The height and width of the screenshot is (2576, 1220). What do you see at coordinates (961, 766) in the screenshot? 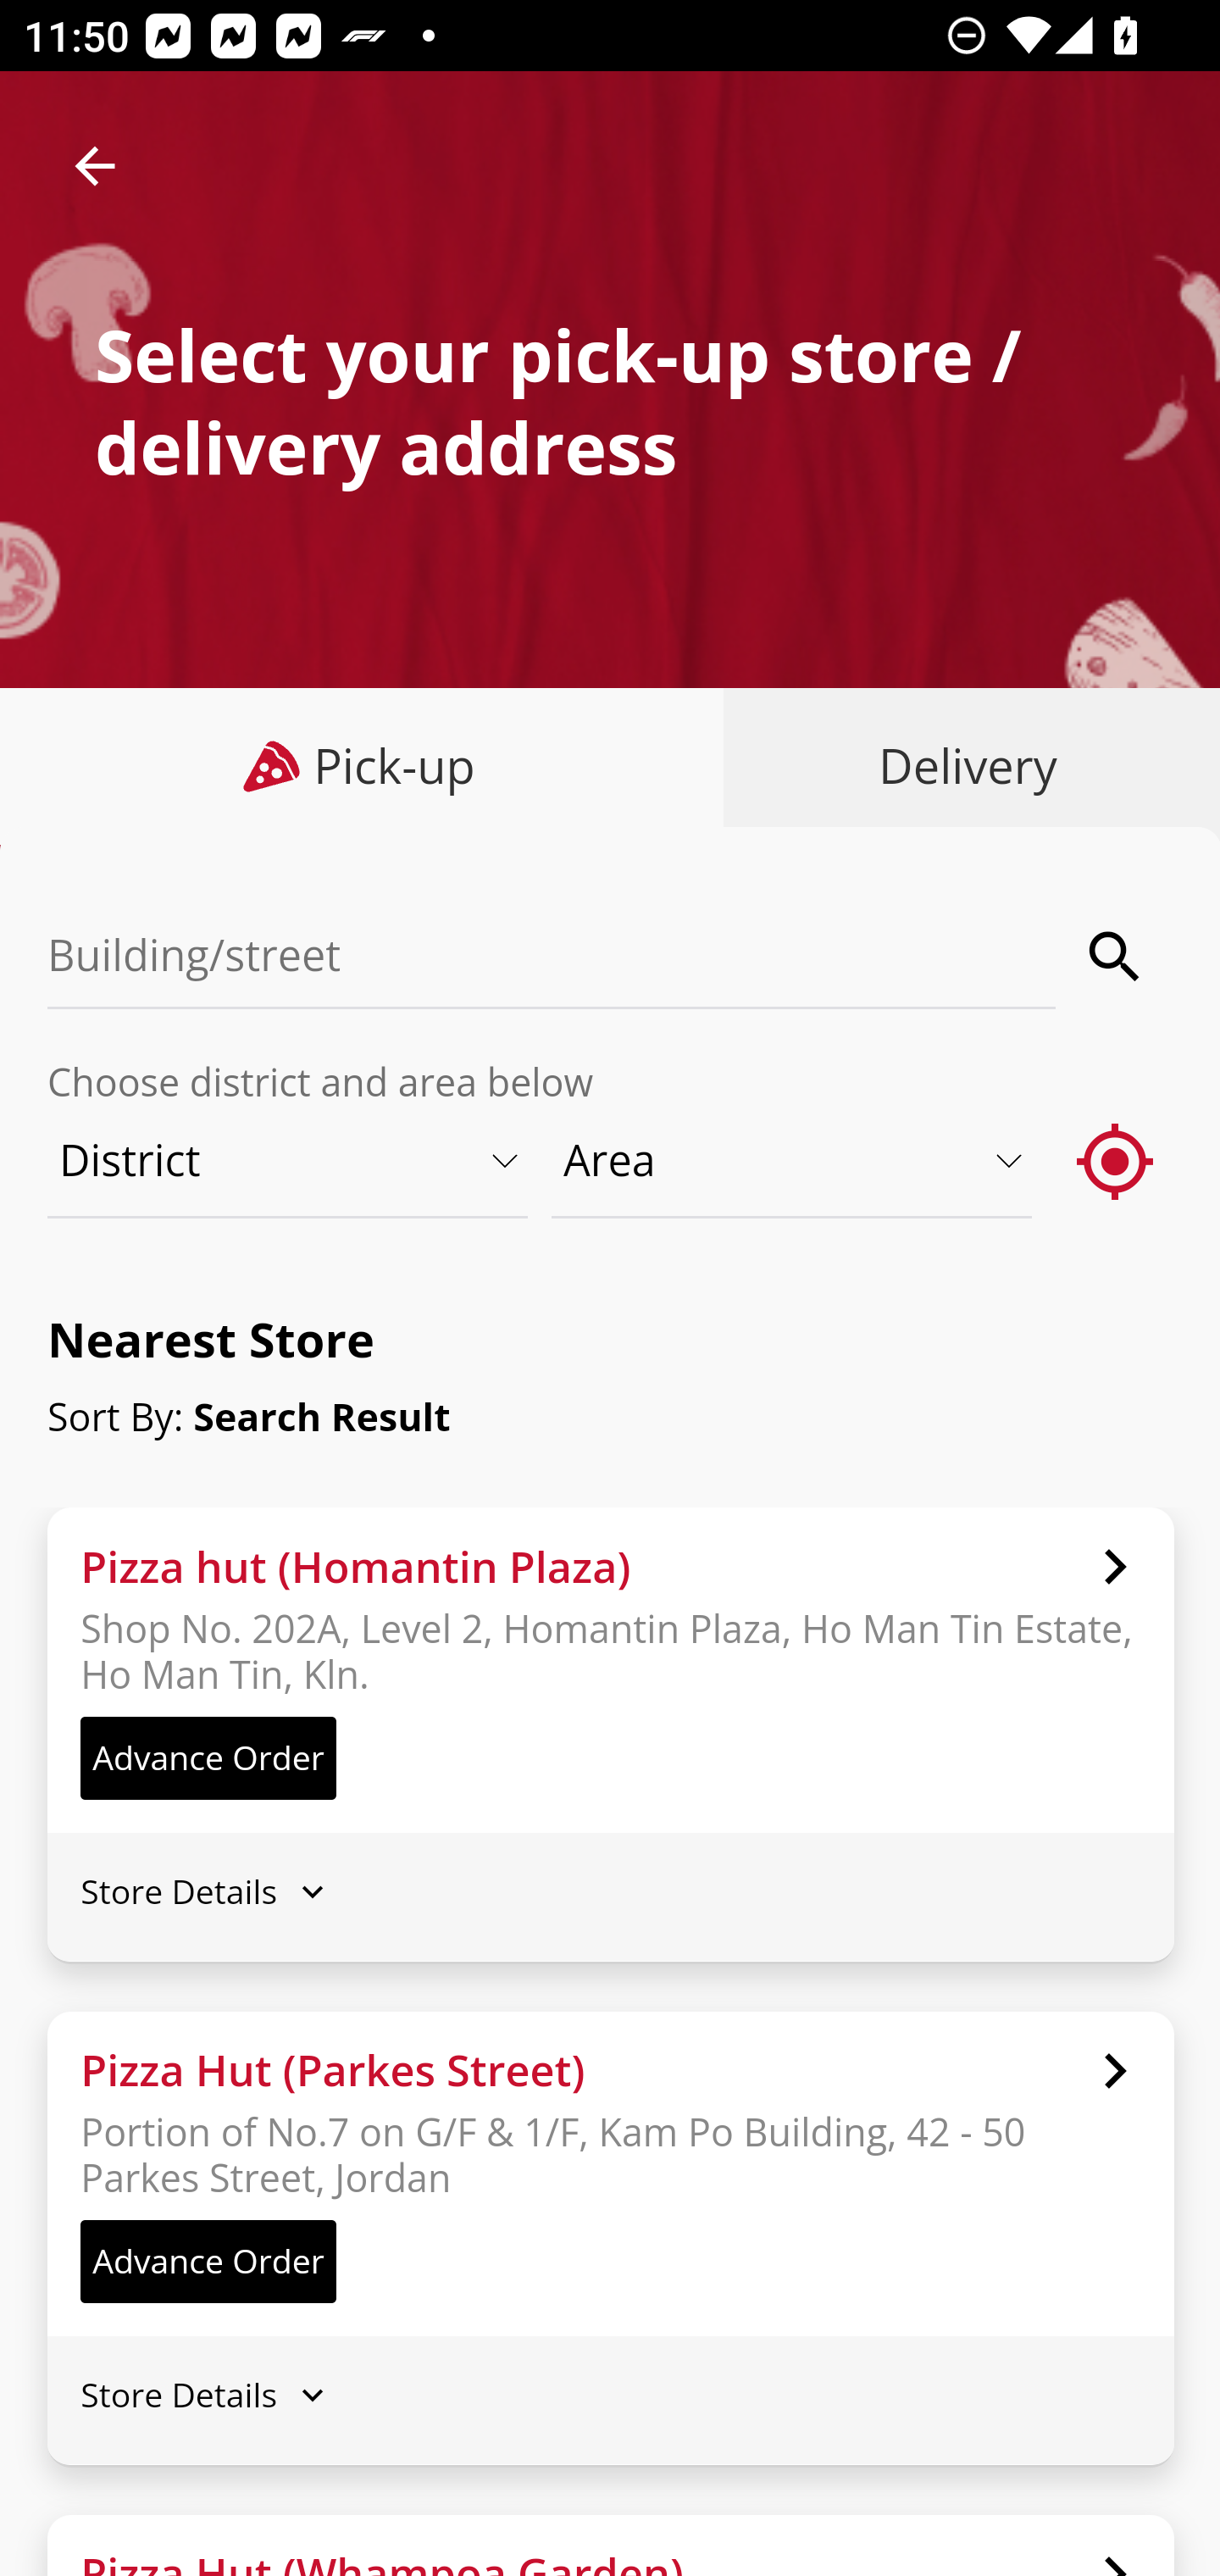
I see `Delivery` at bounding box center [961, 766].